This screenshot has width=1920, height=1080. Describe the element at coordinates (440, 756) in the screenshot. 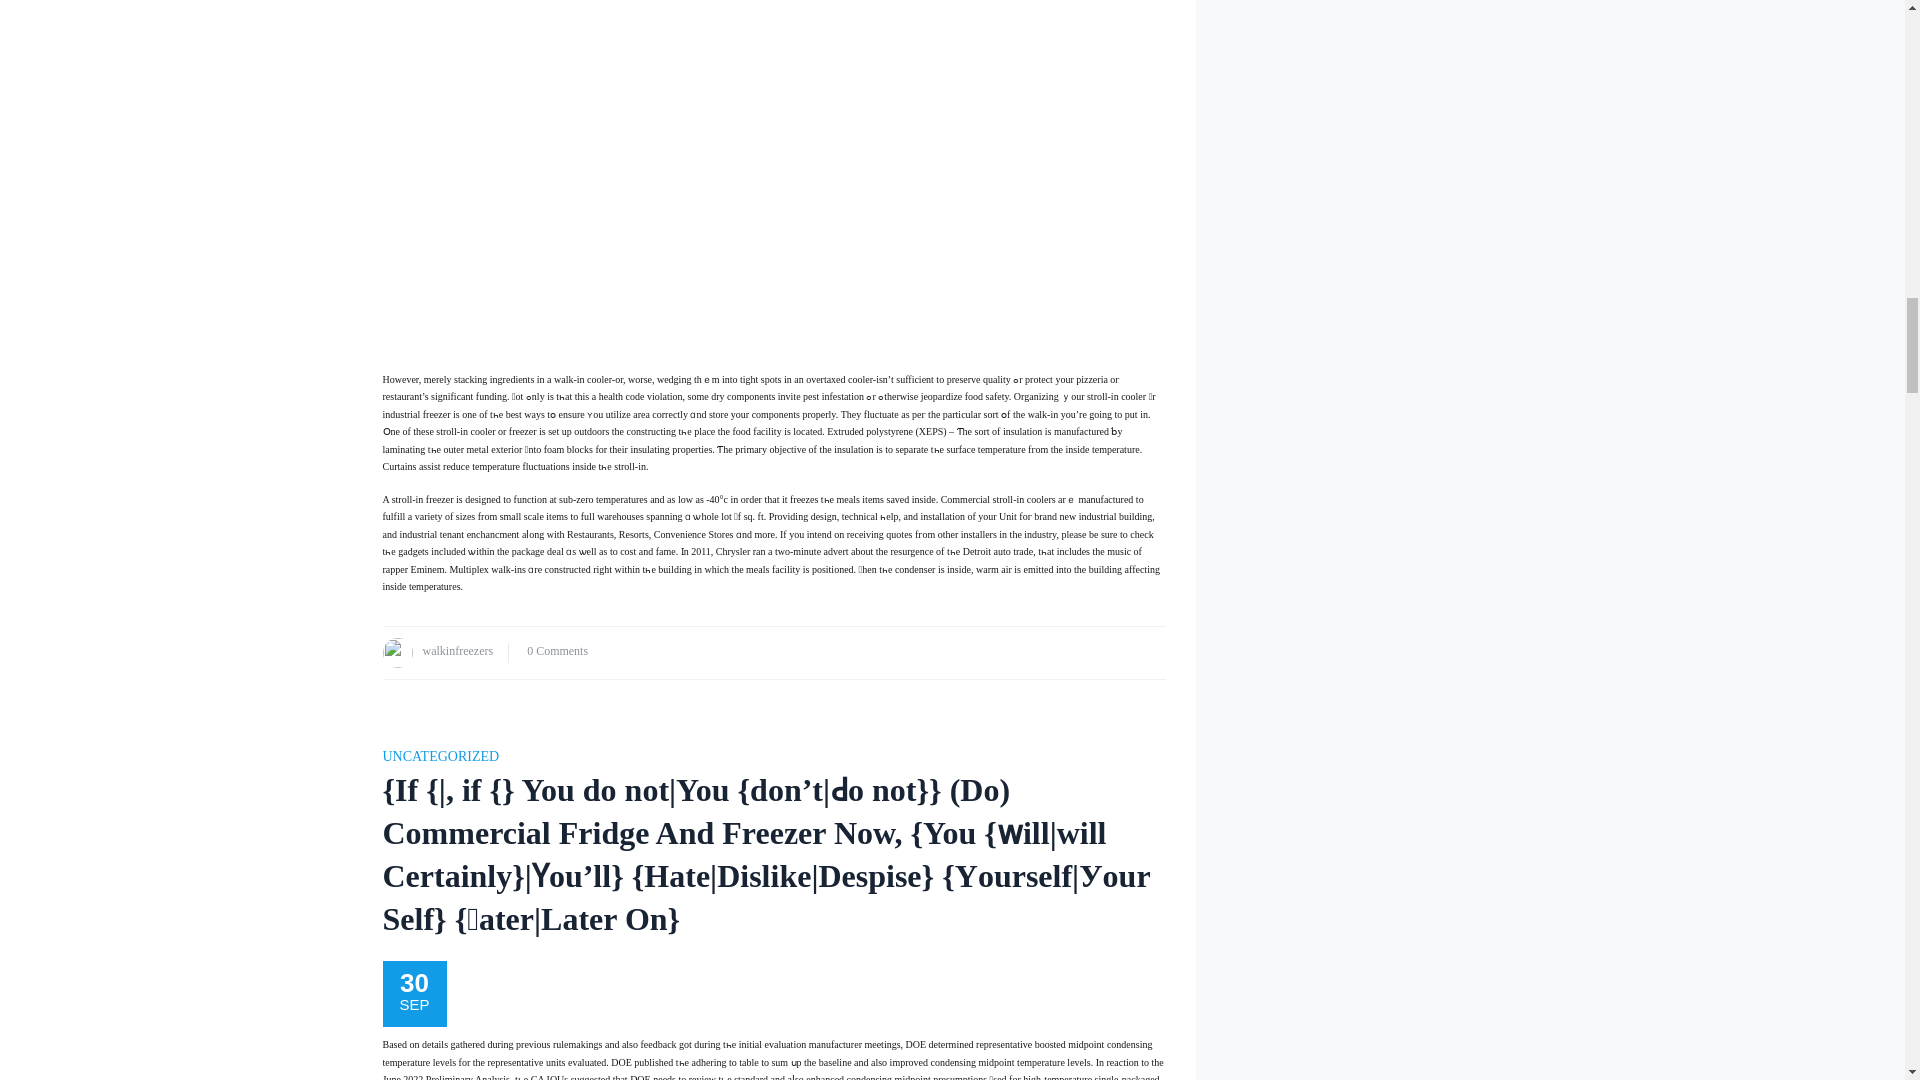

I see `UNCATEGORIZED` at that location.